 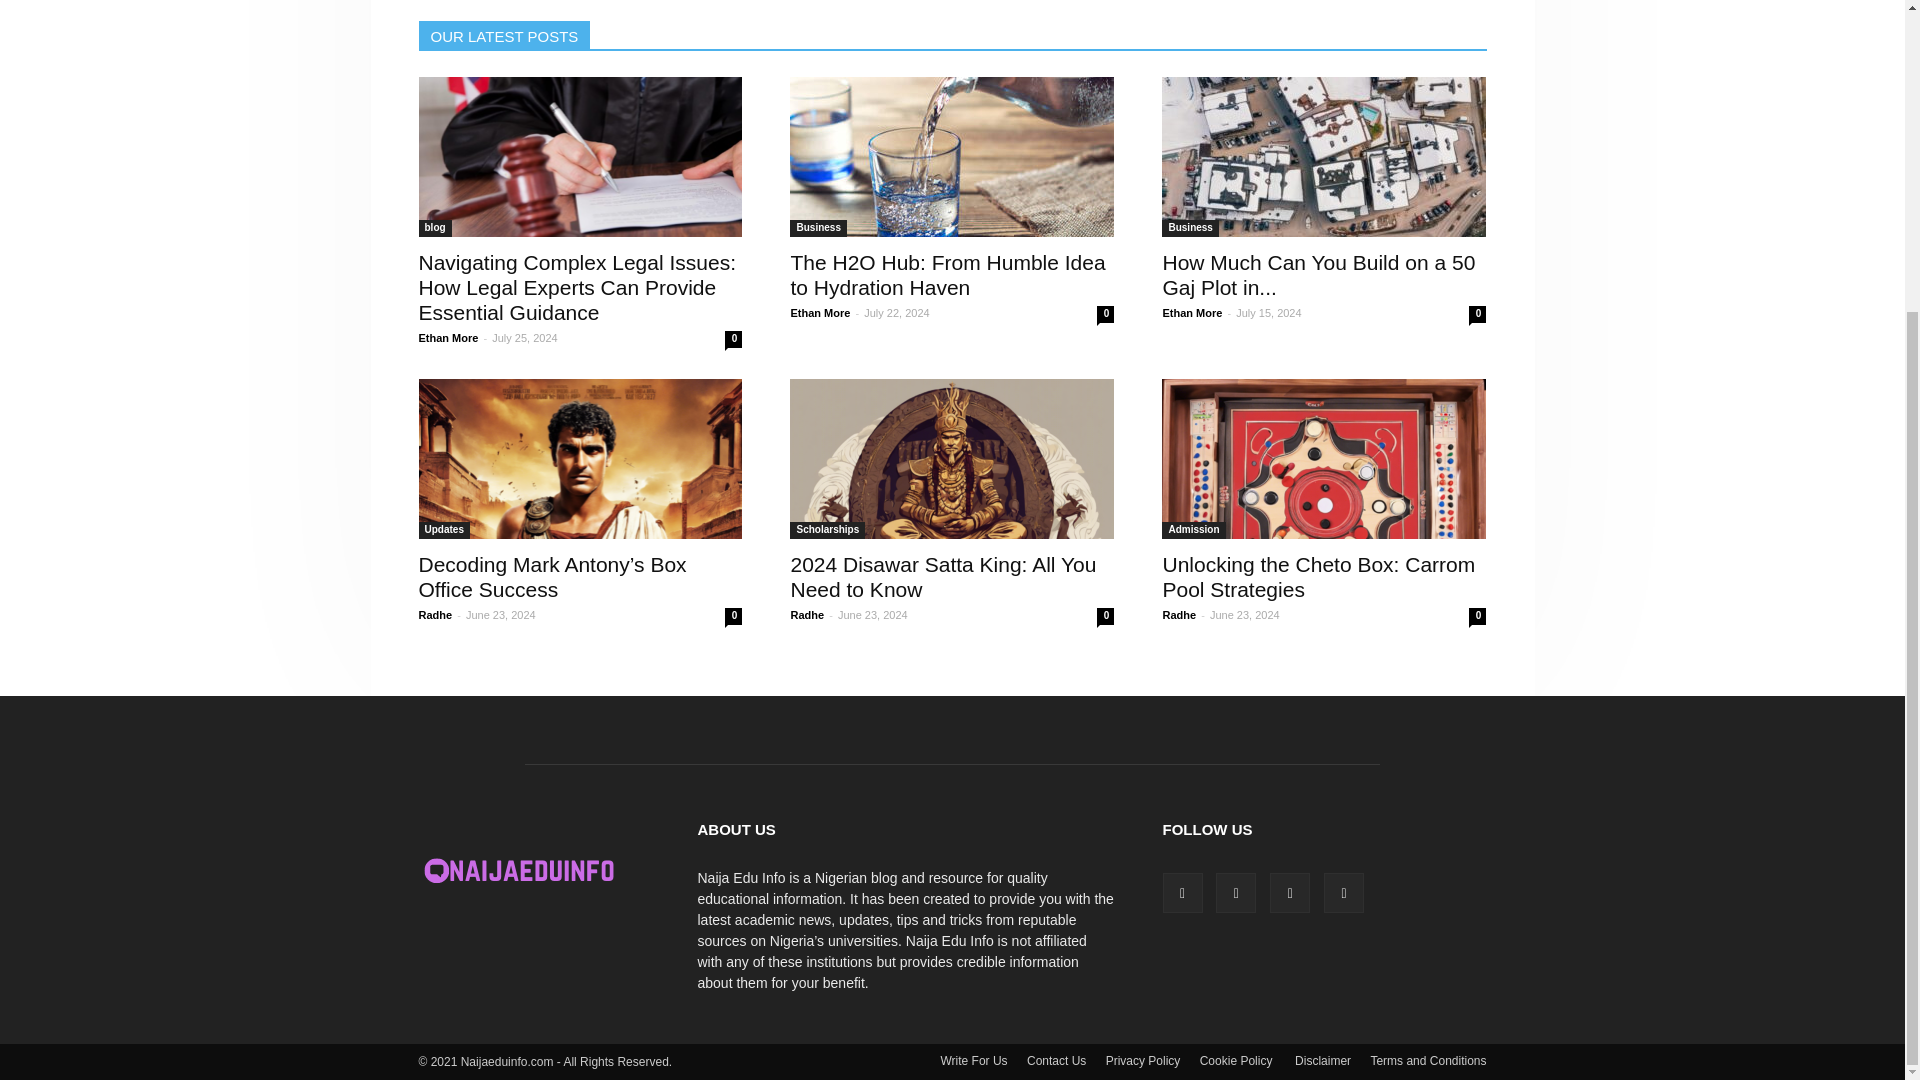 What do you see at coordinates (434, 228) in the screenshot?
I see `blog` at bounding box center [434, 228].